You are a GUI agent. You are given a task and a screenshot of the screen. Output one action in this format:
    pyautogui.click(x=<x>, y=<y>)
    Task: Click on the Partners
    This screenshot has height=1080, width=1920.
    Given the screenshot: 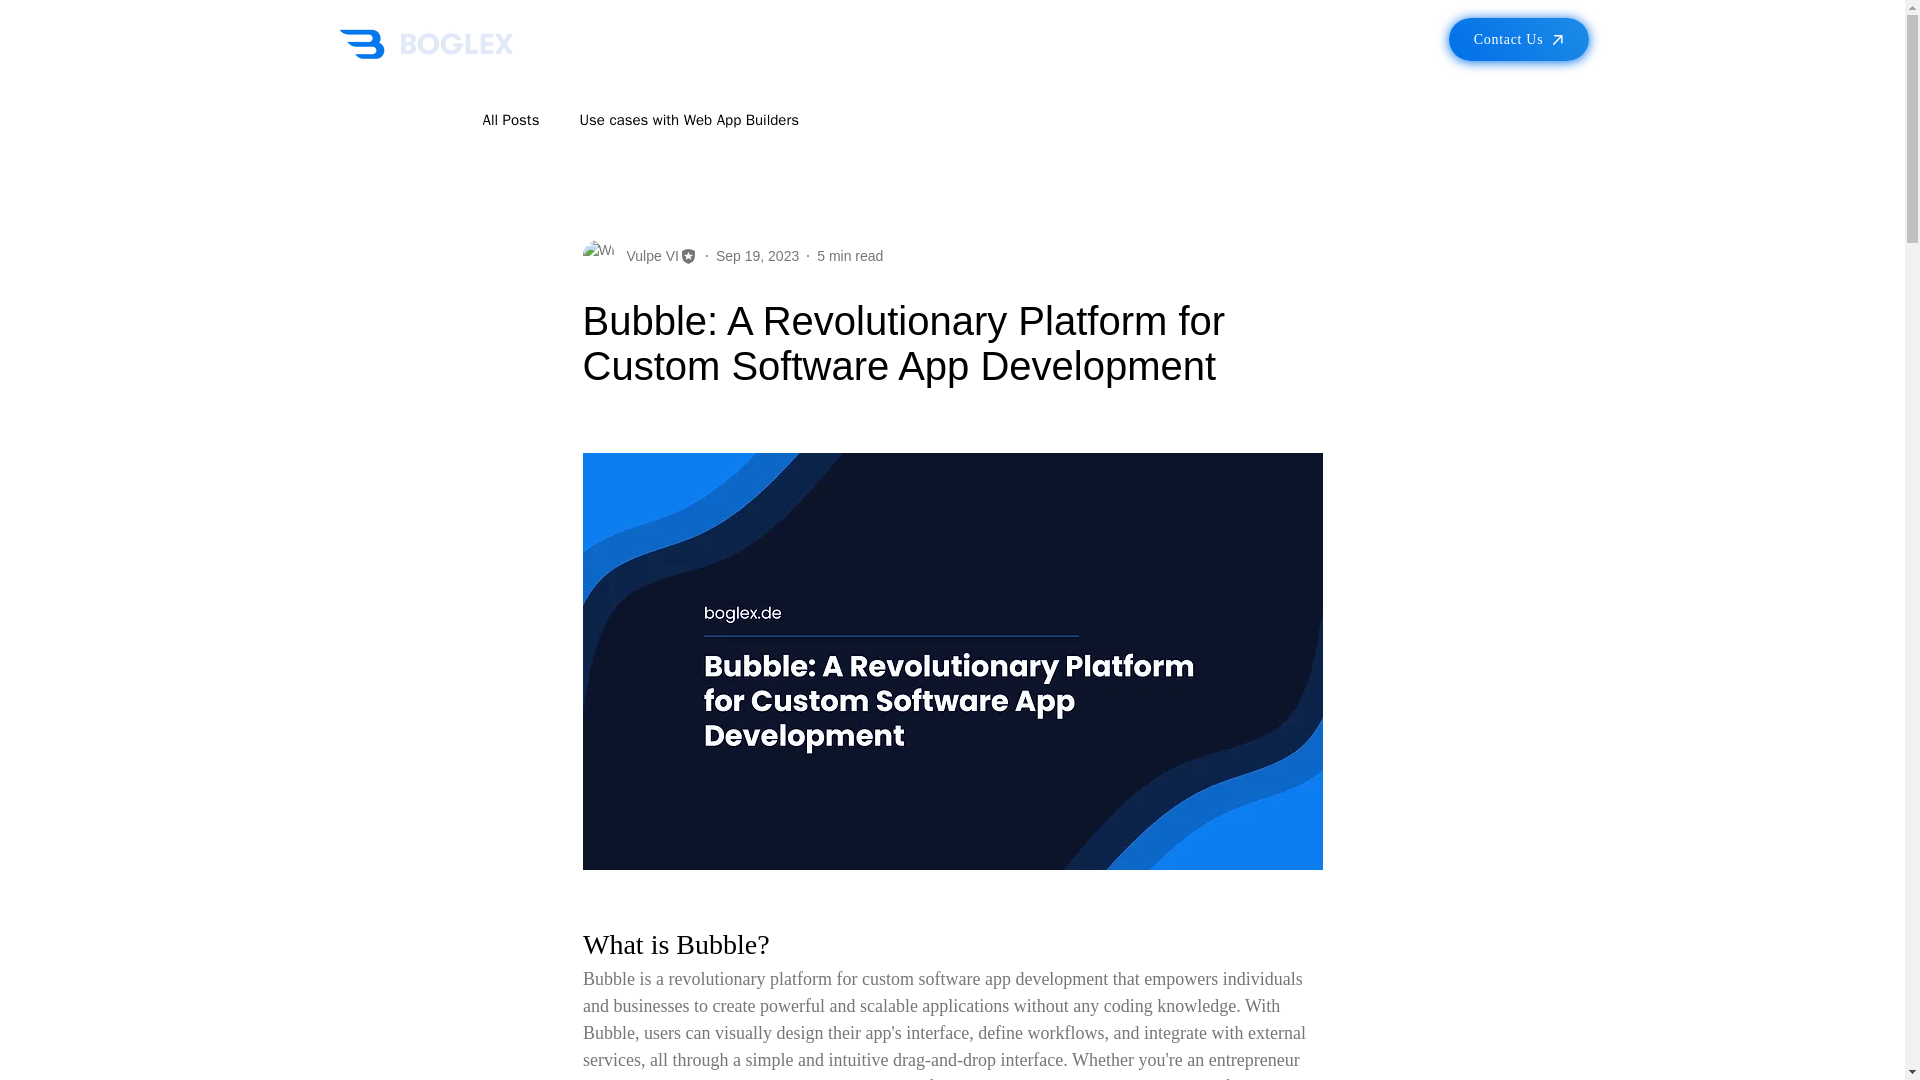 What is the action you would take?
    pyautogui.click(x=967, y=44)
    